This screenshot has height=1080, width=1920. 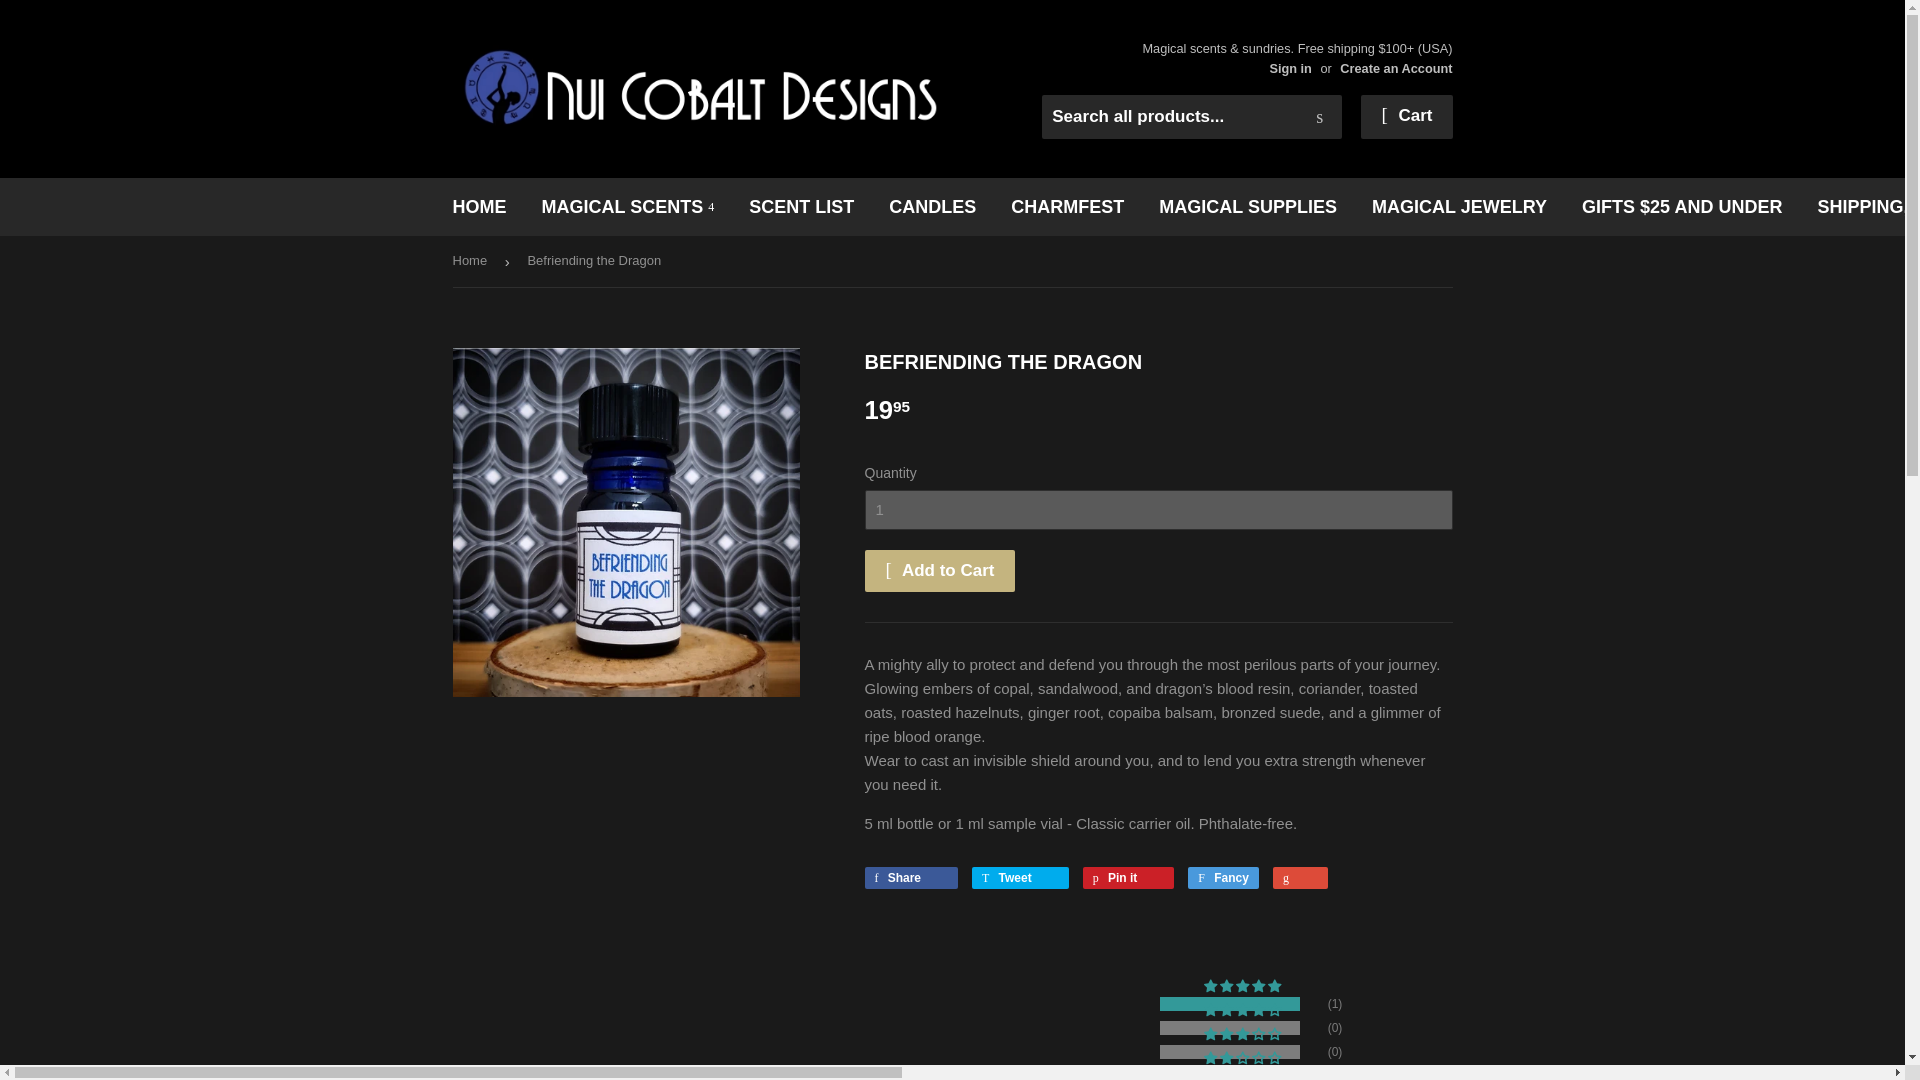 I want to click on Sign in, so click(x=1290, y=68).